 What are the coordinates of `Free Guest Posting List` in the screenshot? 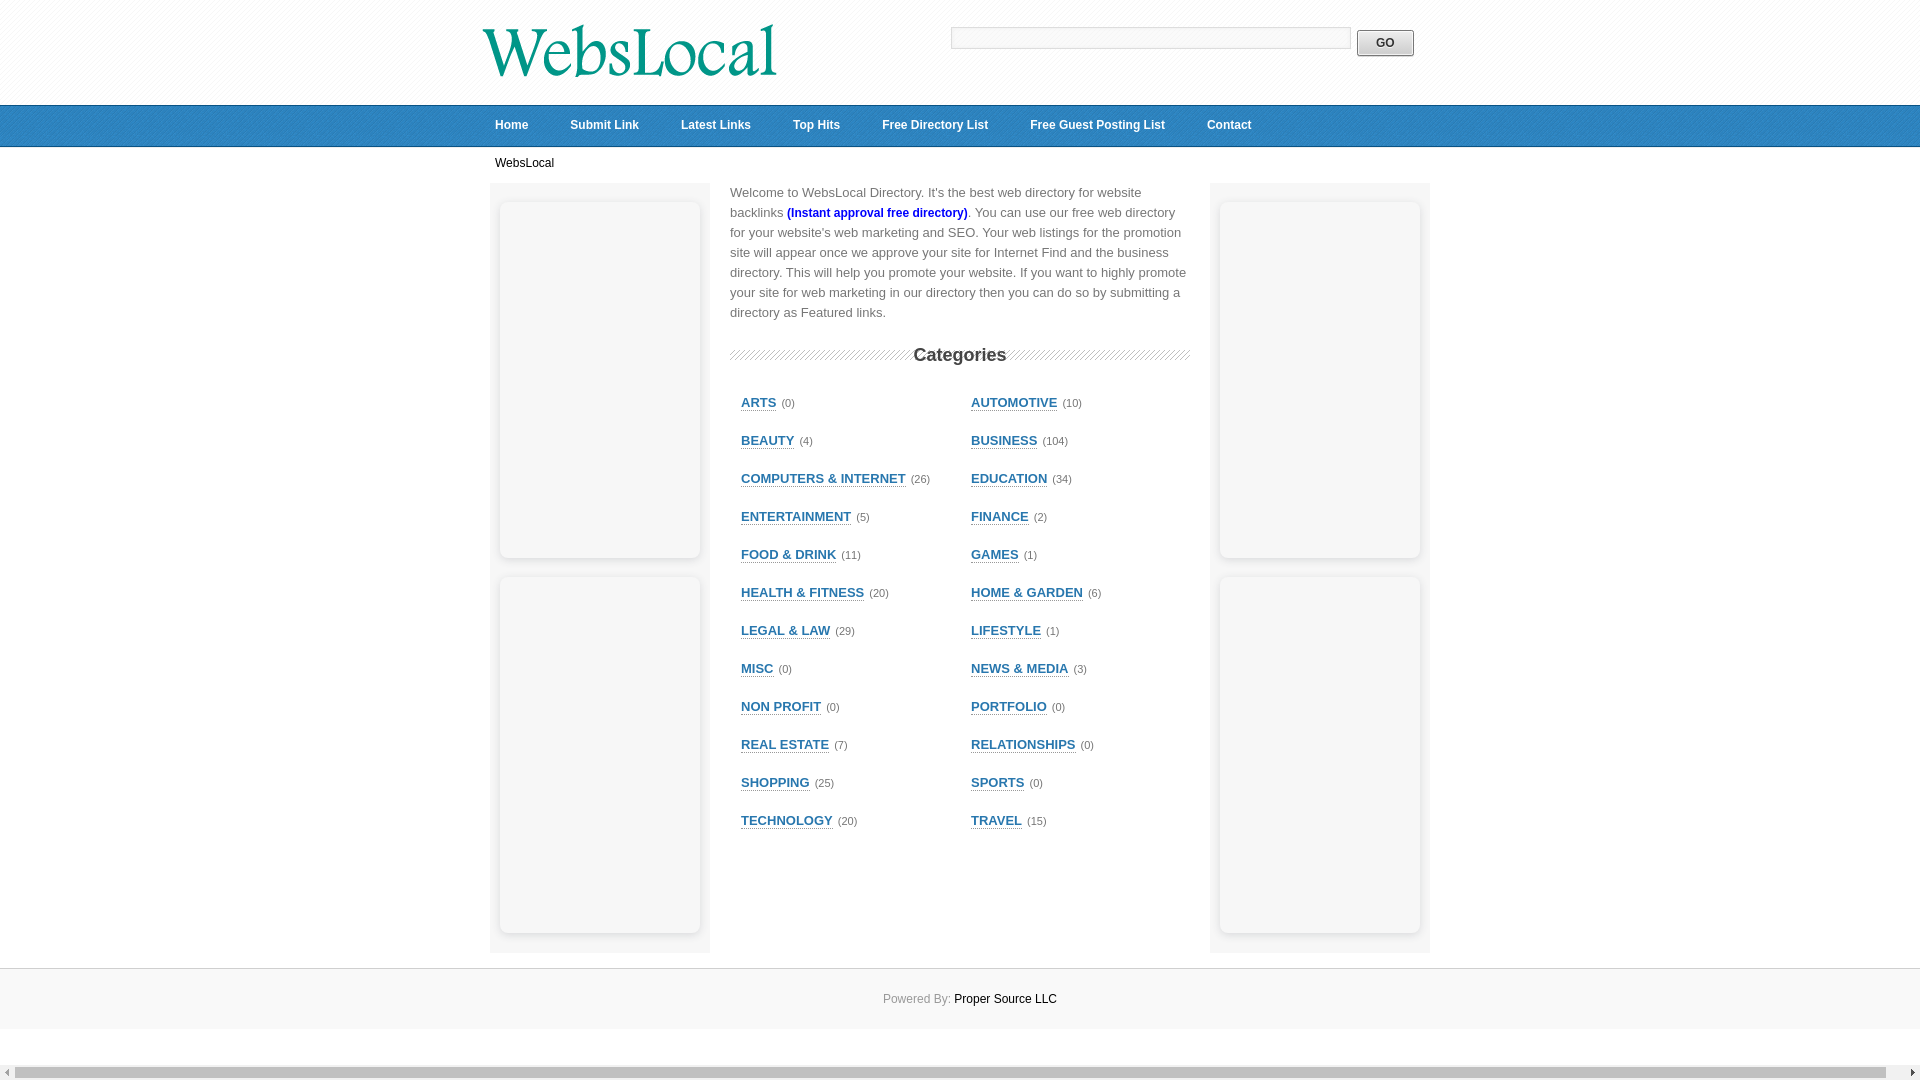 It's located at (1098, 125).